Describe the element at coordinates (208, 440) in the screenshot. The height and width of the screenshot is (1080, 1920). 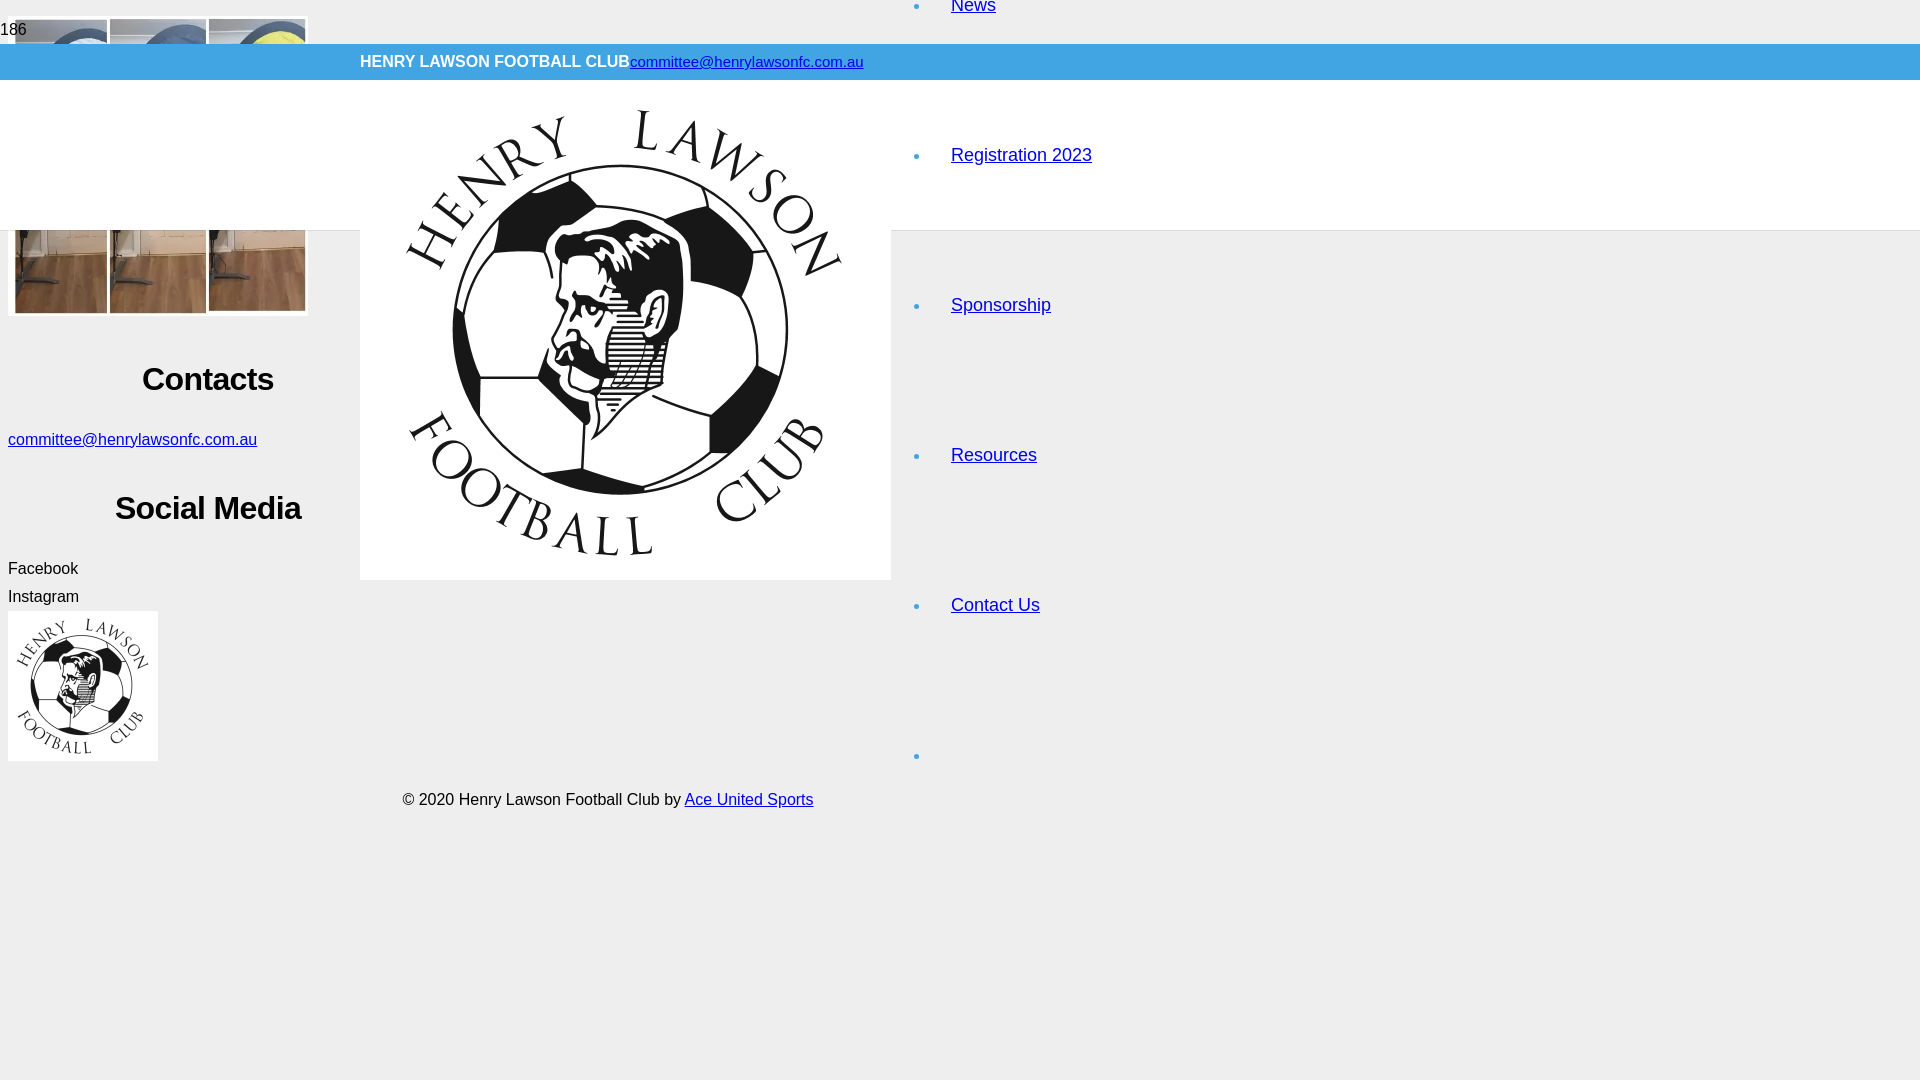
I see `committee@henrylawsonfc.com.au` at that location.